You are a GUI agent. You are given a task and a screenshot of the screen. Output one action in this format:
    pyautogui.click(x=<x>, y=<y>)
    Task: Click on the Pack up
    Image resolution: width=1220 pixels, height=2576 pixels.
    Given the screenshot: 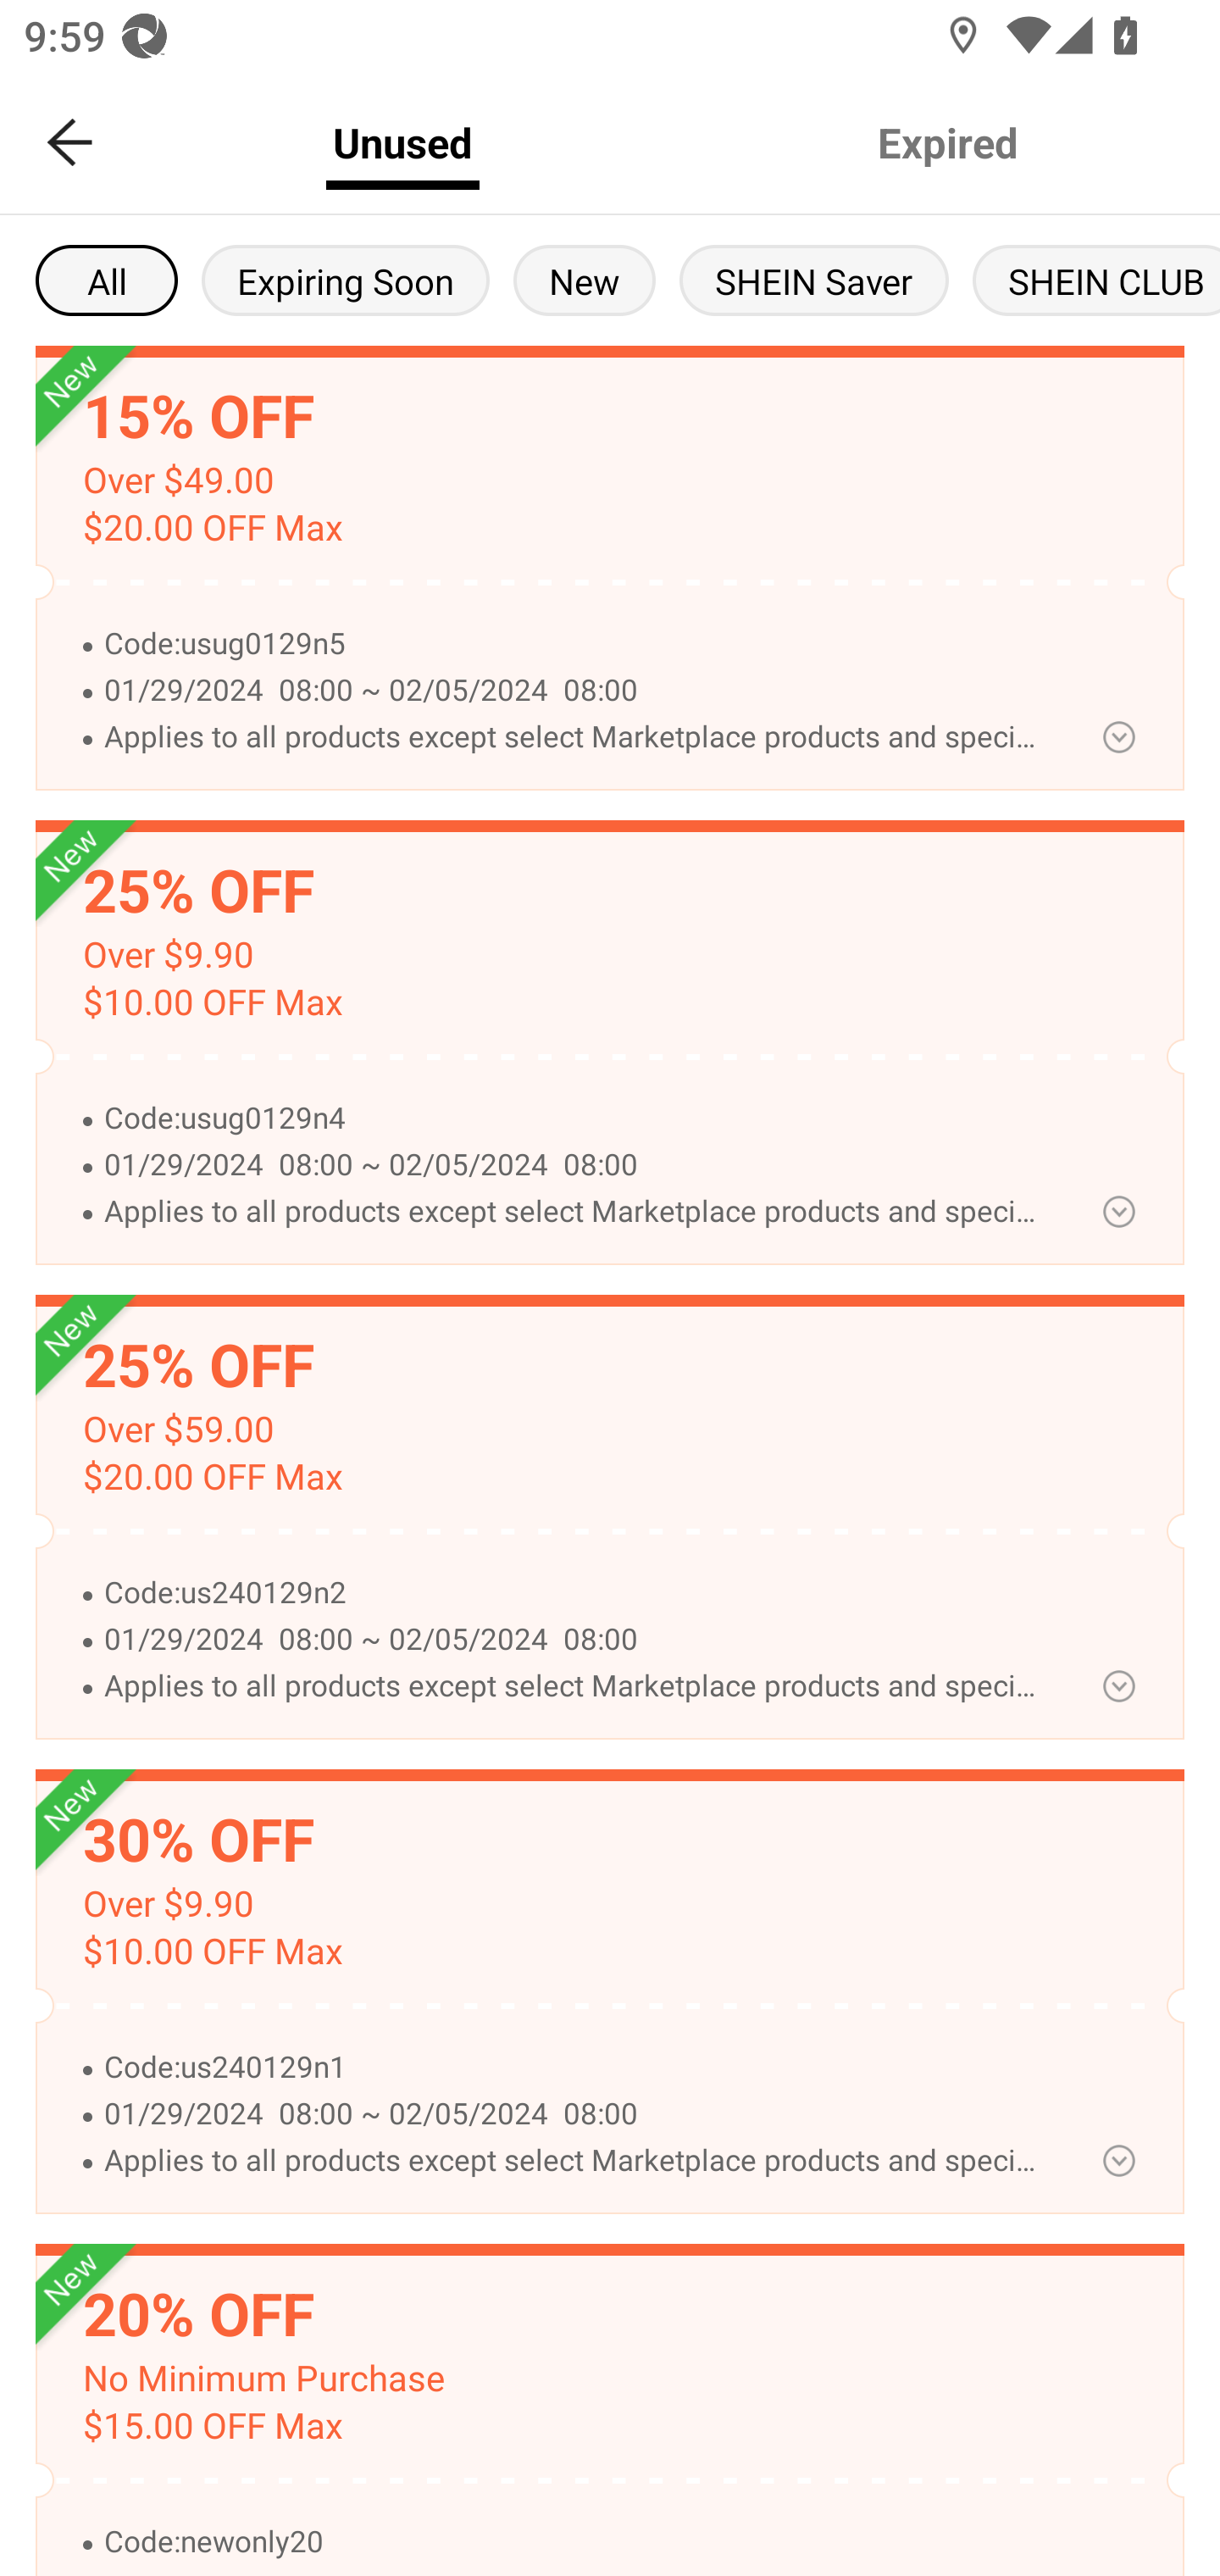 What is the action you would take?
    pyautogui.click(x=1118, y=1685)
    